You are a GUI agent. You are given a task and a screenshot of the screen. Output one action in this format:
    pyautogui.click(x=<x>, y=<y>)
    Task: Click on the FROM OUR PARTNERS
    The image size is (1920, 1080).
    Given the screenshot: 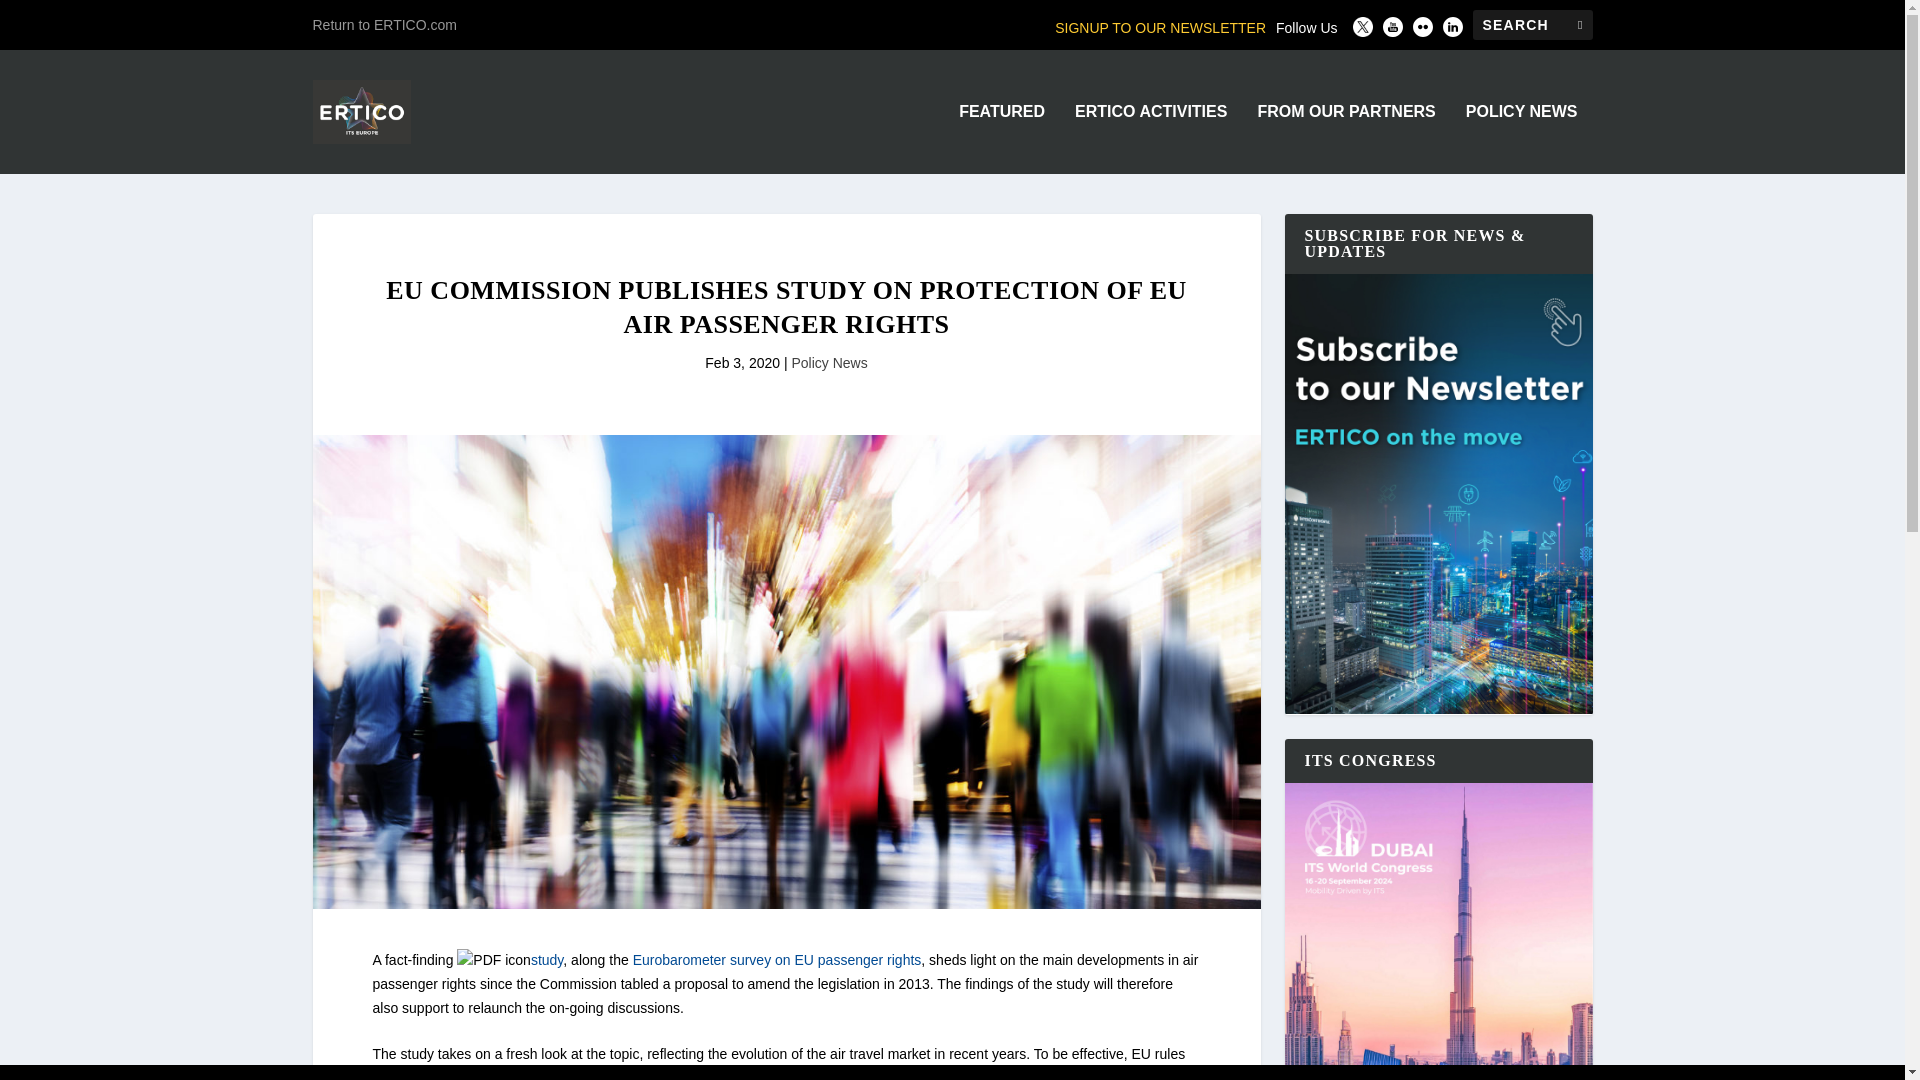 What is the action you would take?
    pyautogui.click(x=1346, y=138)
    